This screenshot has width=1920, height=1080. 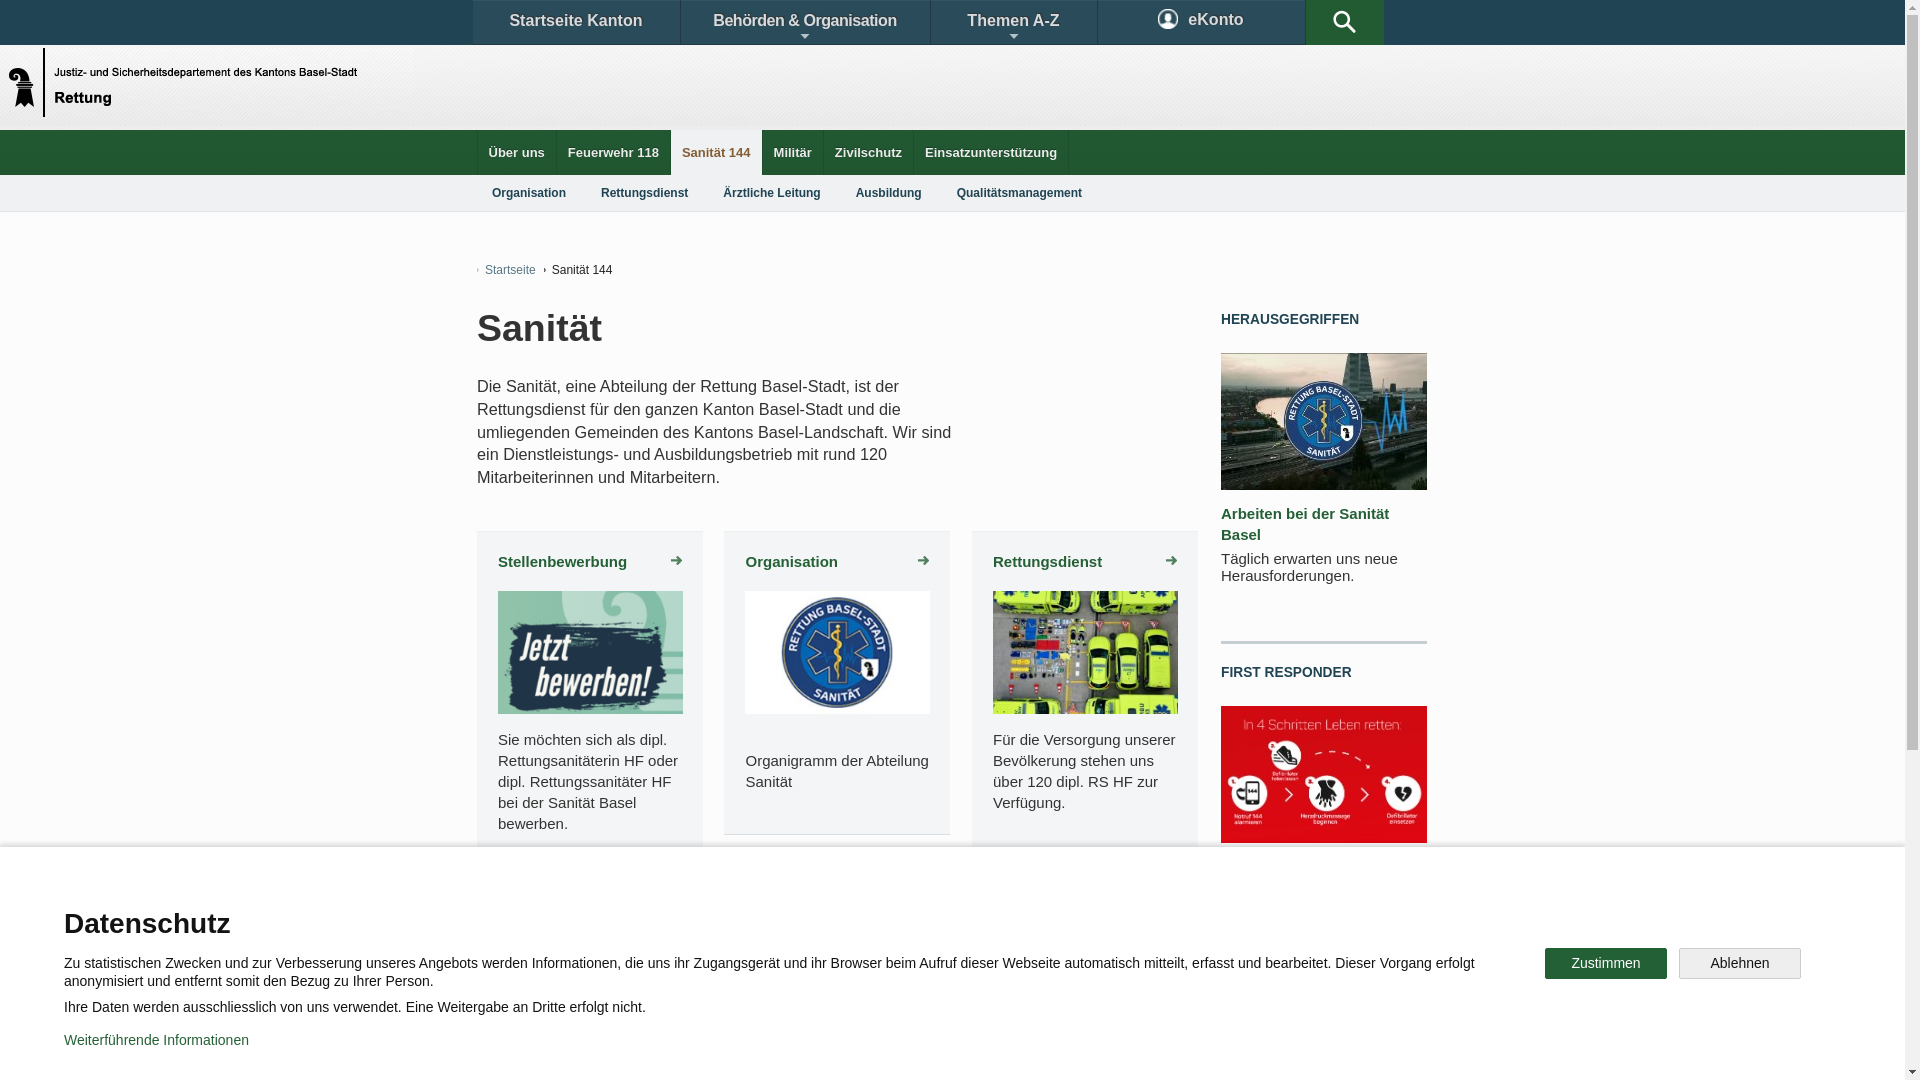 I want to click on Zivilschutz, so click(x=868, y=152).